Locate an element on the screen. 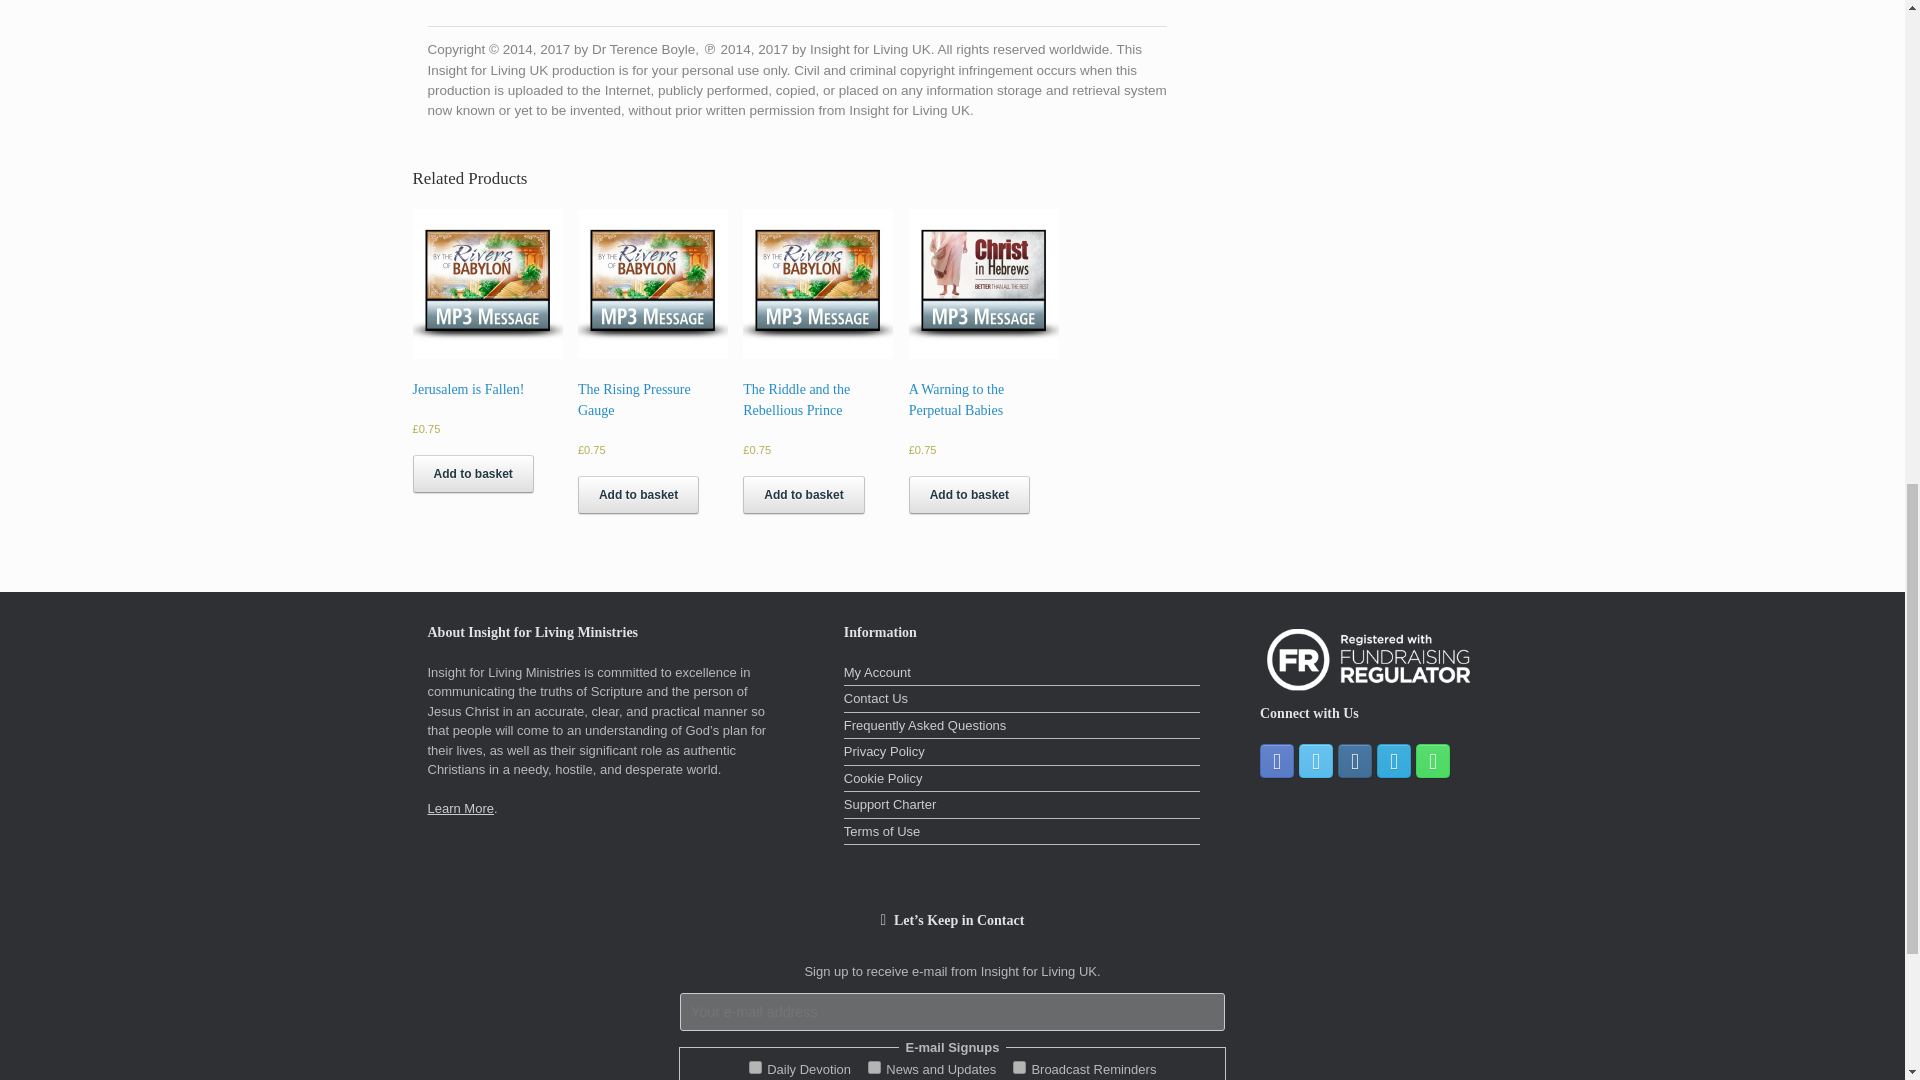 This screenshot has width=1920, height=1080. 8aa1cd39e9 is located at coordinates (874, 1066).